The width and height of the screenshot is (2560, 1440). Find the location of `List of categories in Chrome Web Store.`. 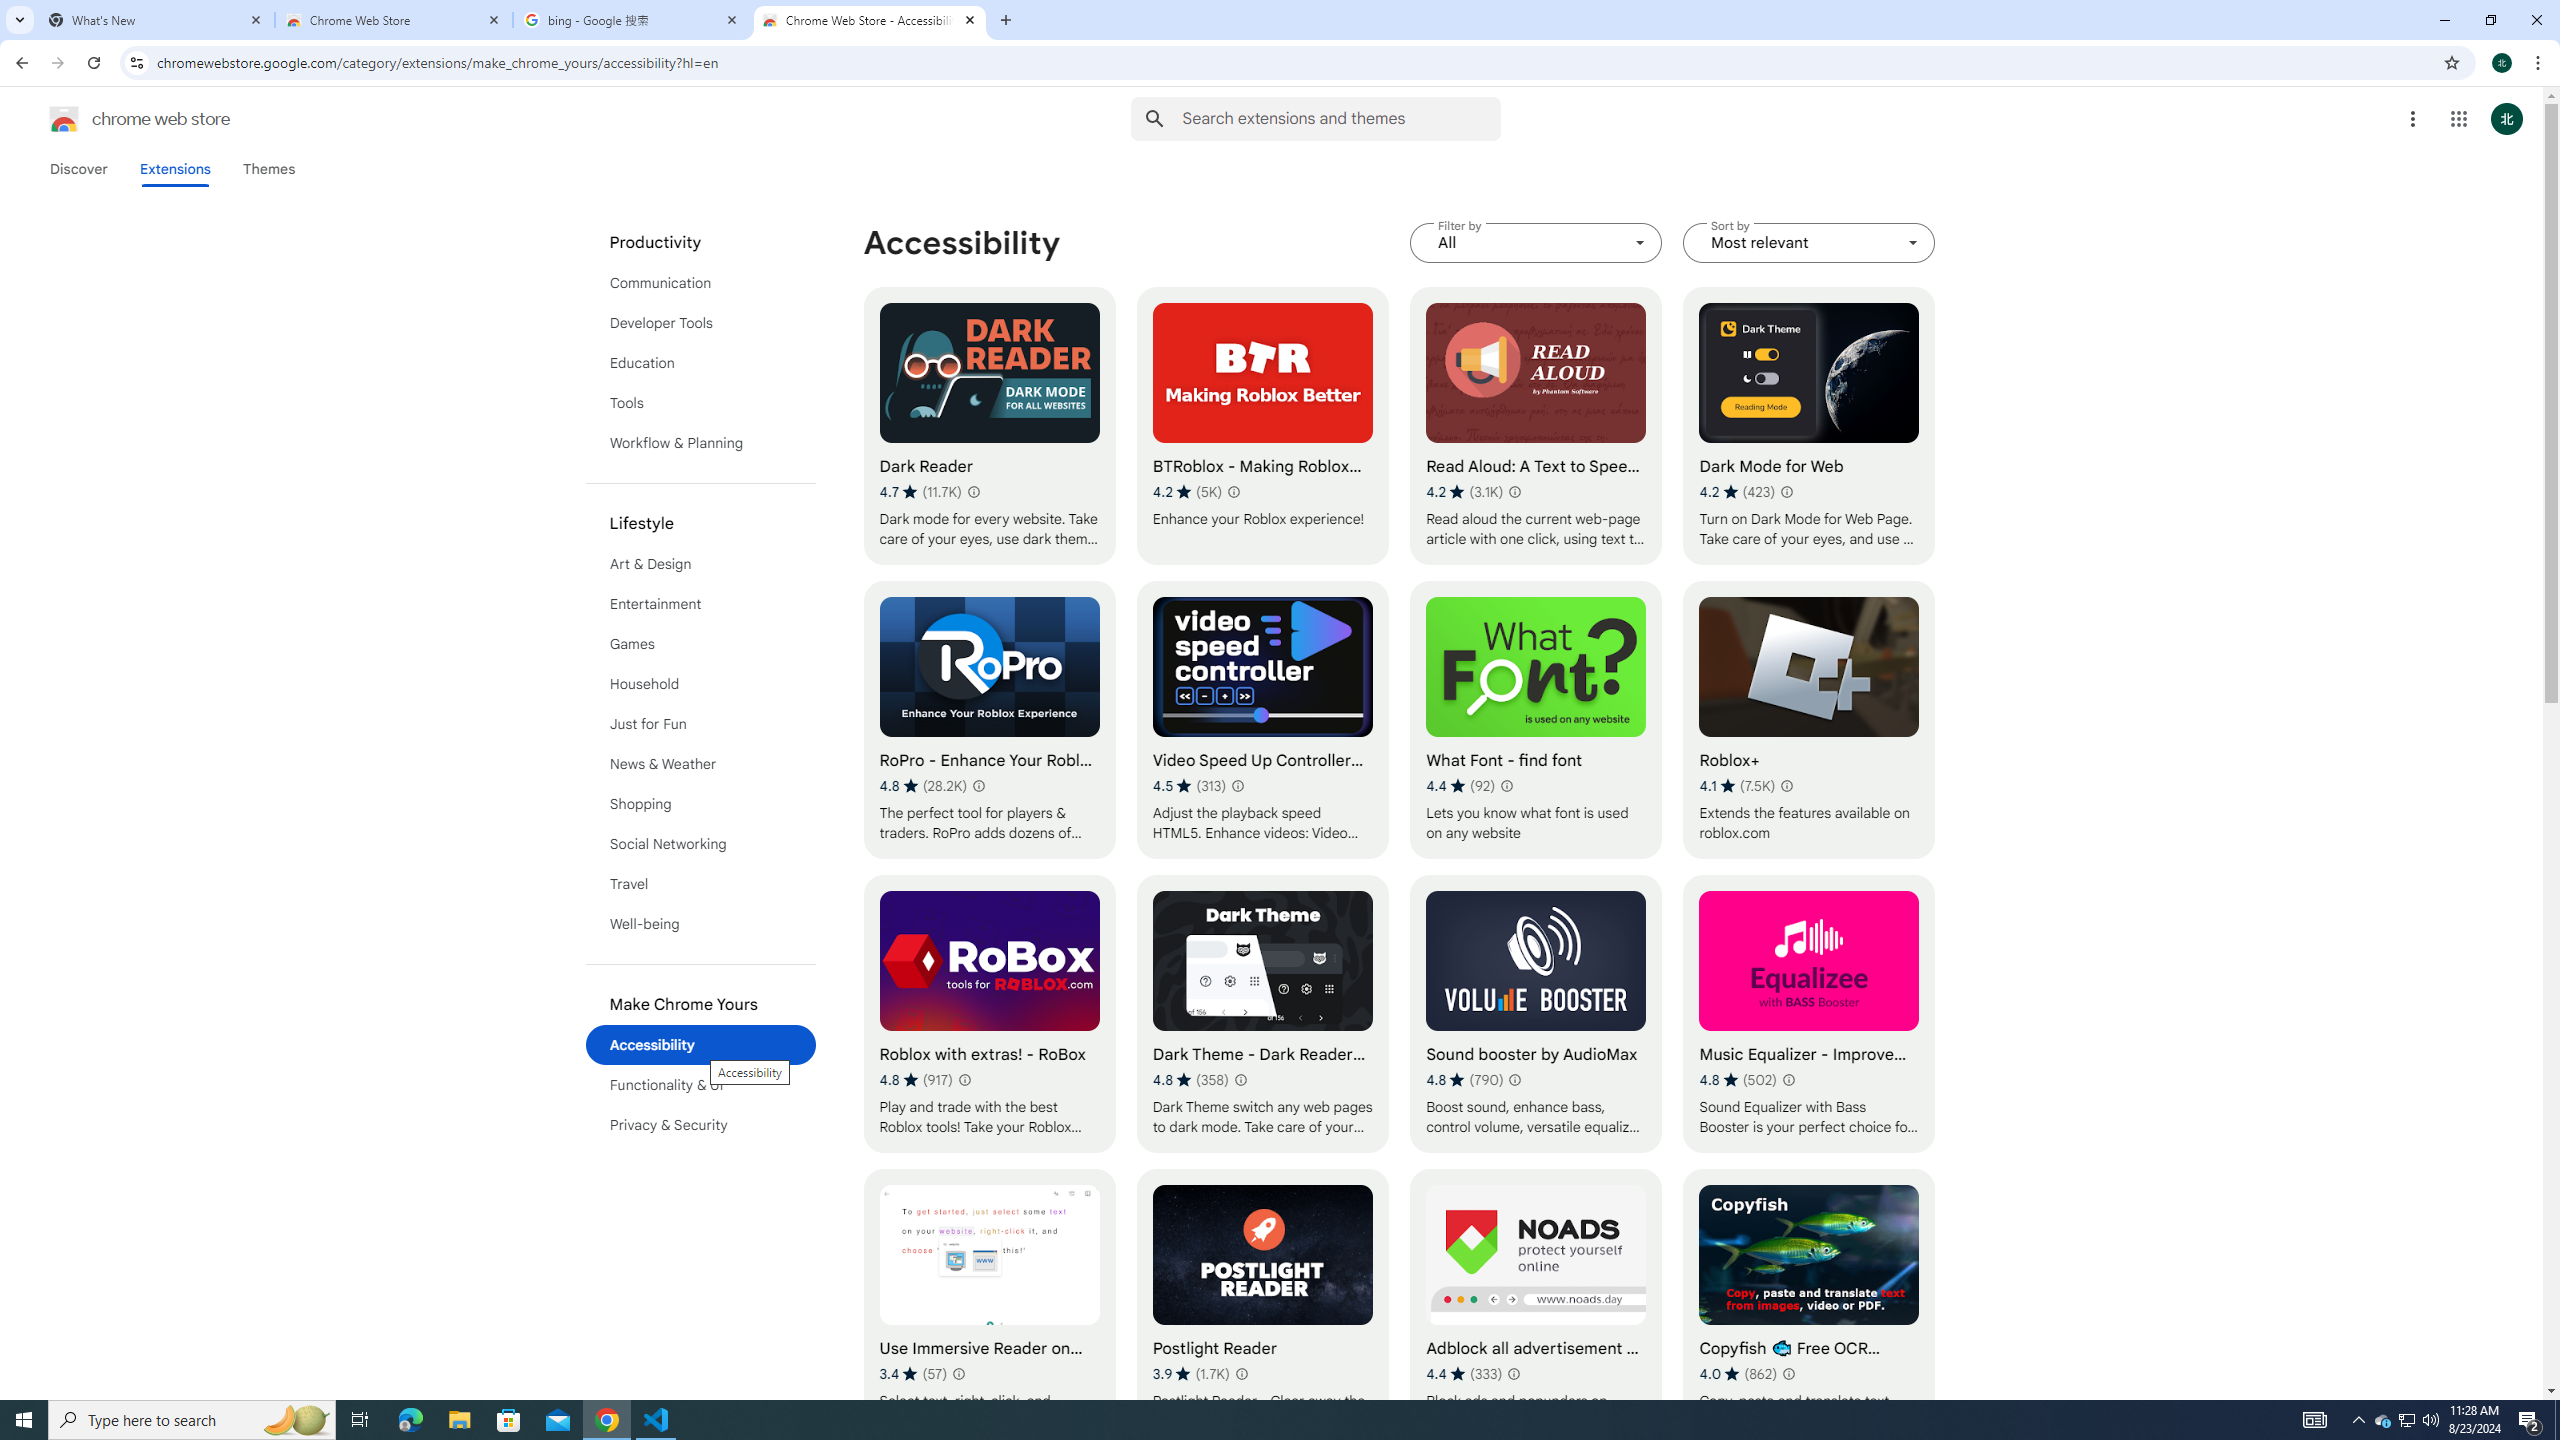

List of categories in Chrome Web Store. is located at coordinates (701, 684).